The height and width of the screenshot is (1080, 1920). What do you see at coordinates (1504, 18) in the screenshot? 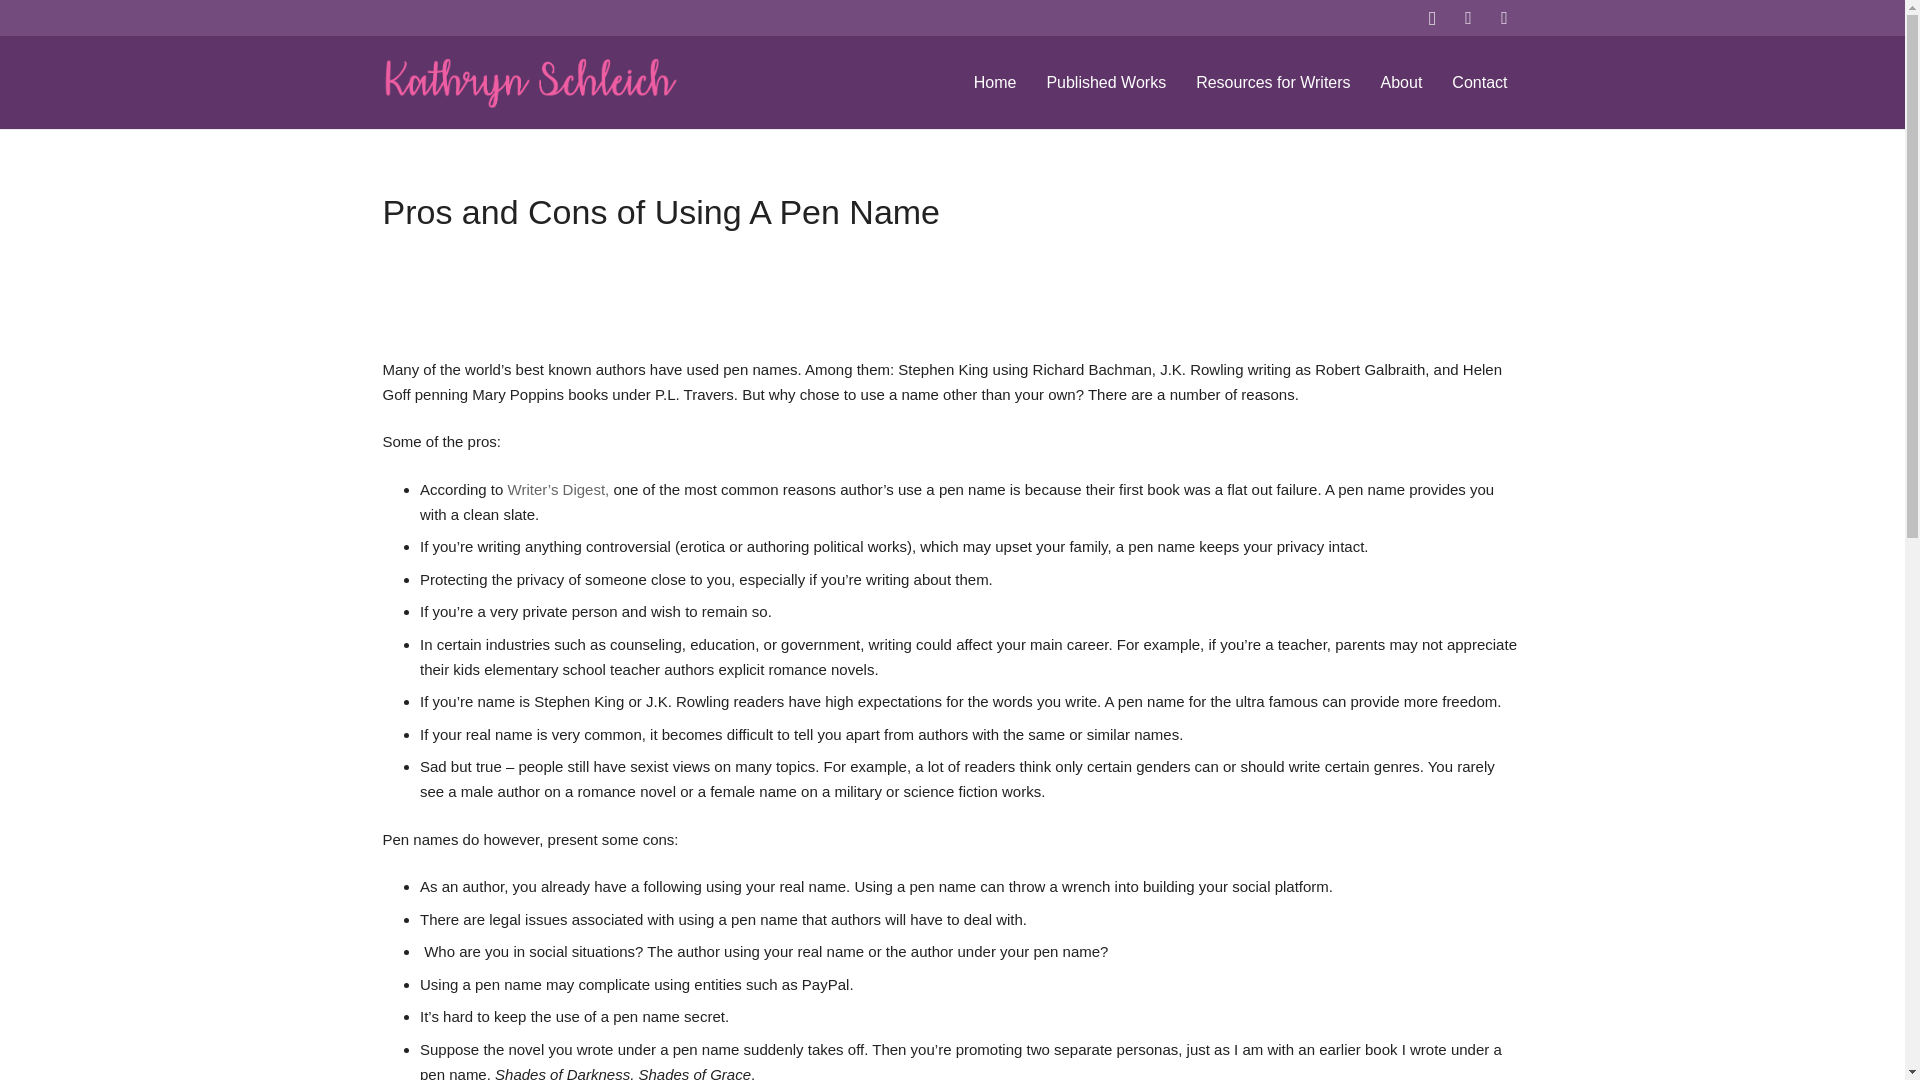
I see `LinkedIn` at bounding box center [1504, 18].